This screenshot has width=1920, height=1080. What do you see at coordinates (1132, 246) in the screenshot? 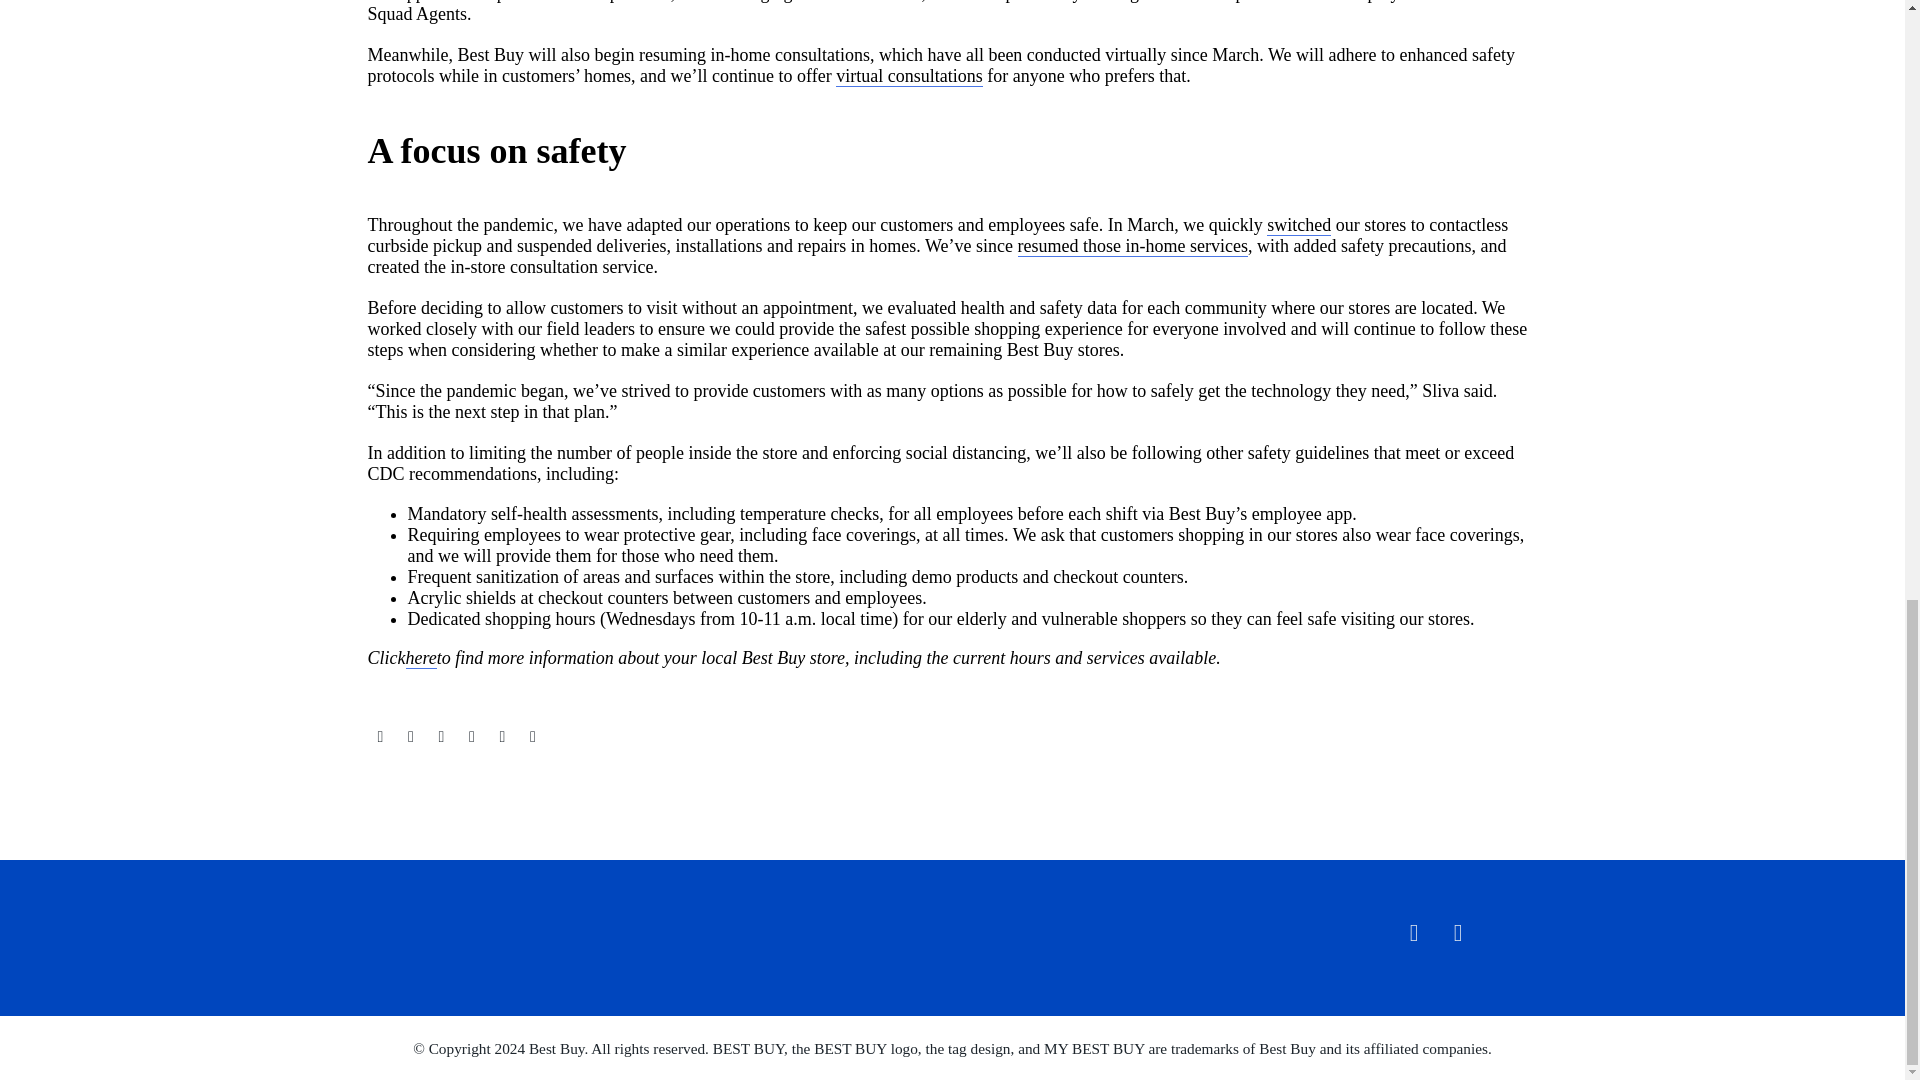
I see `resumed those in-home services` at bounding box center [1132, 246].